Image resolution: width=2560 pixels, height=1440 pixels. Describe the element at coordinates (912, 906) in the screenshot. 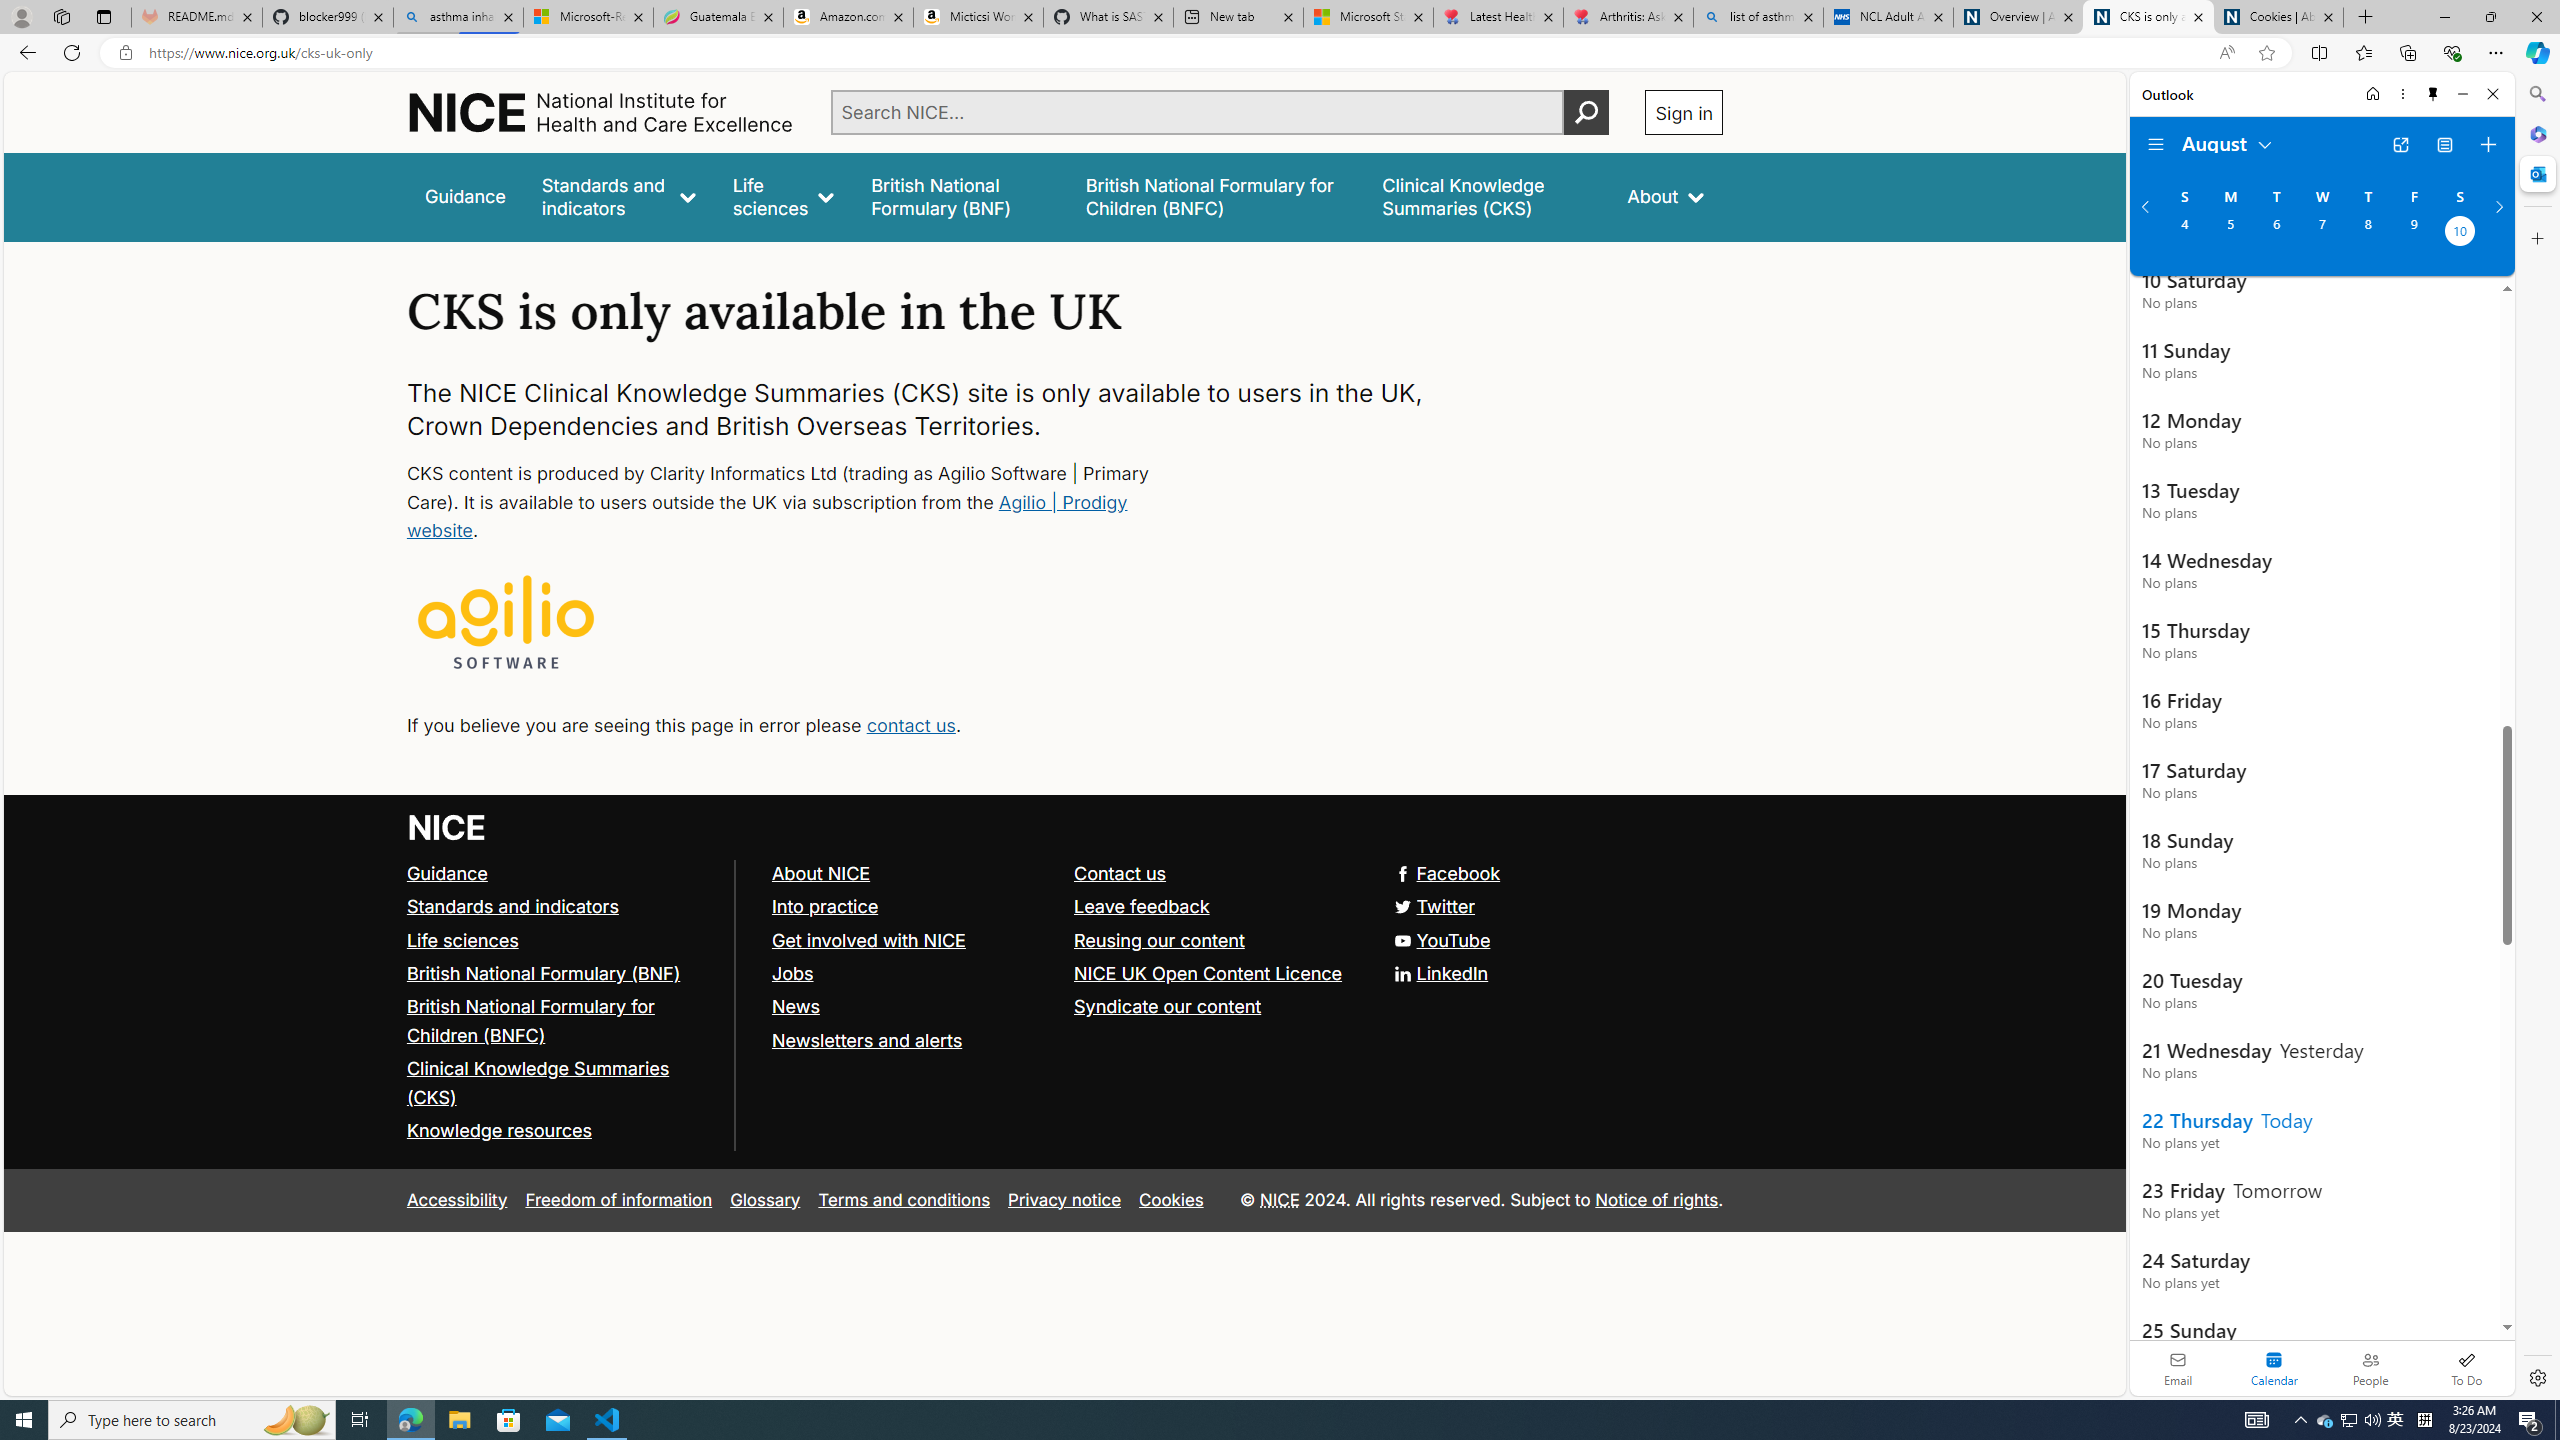

I see `Into practice` at that location.